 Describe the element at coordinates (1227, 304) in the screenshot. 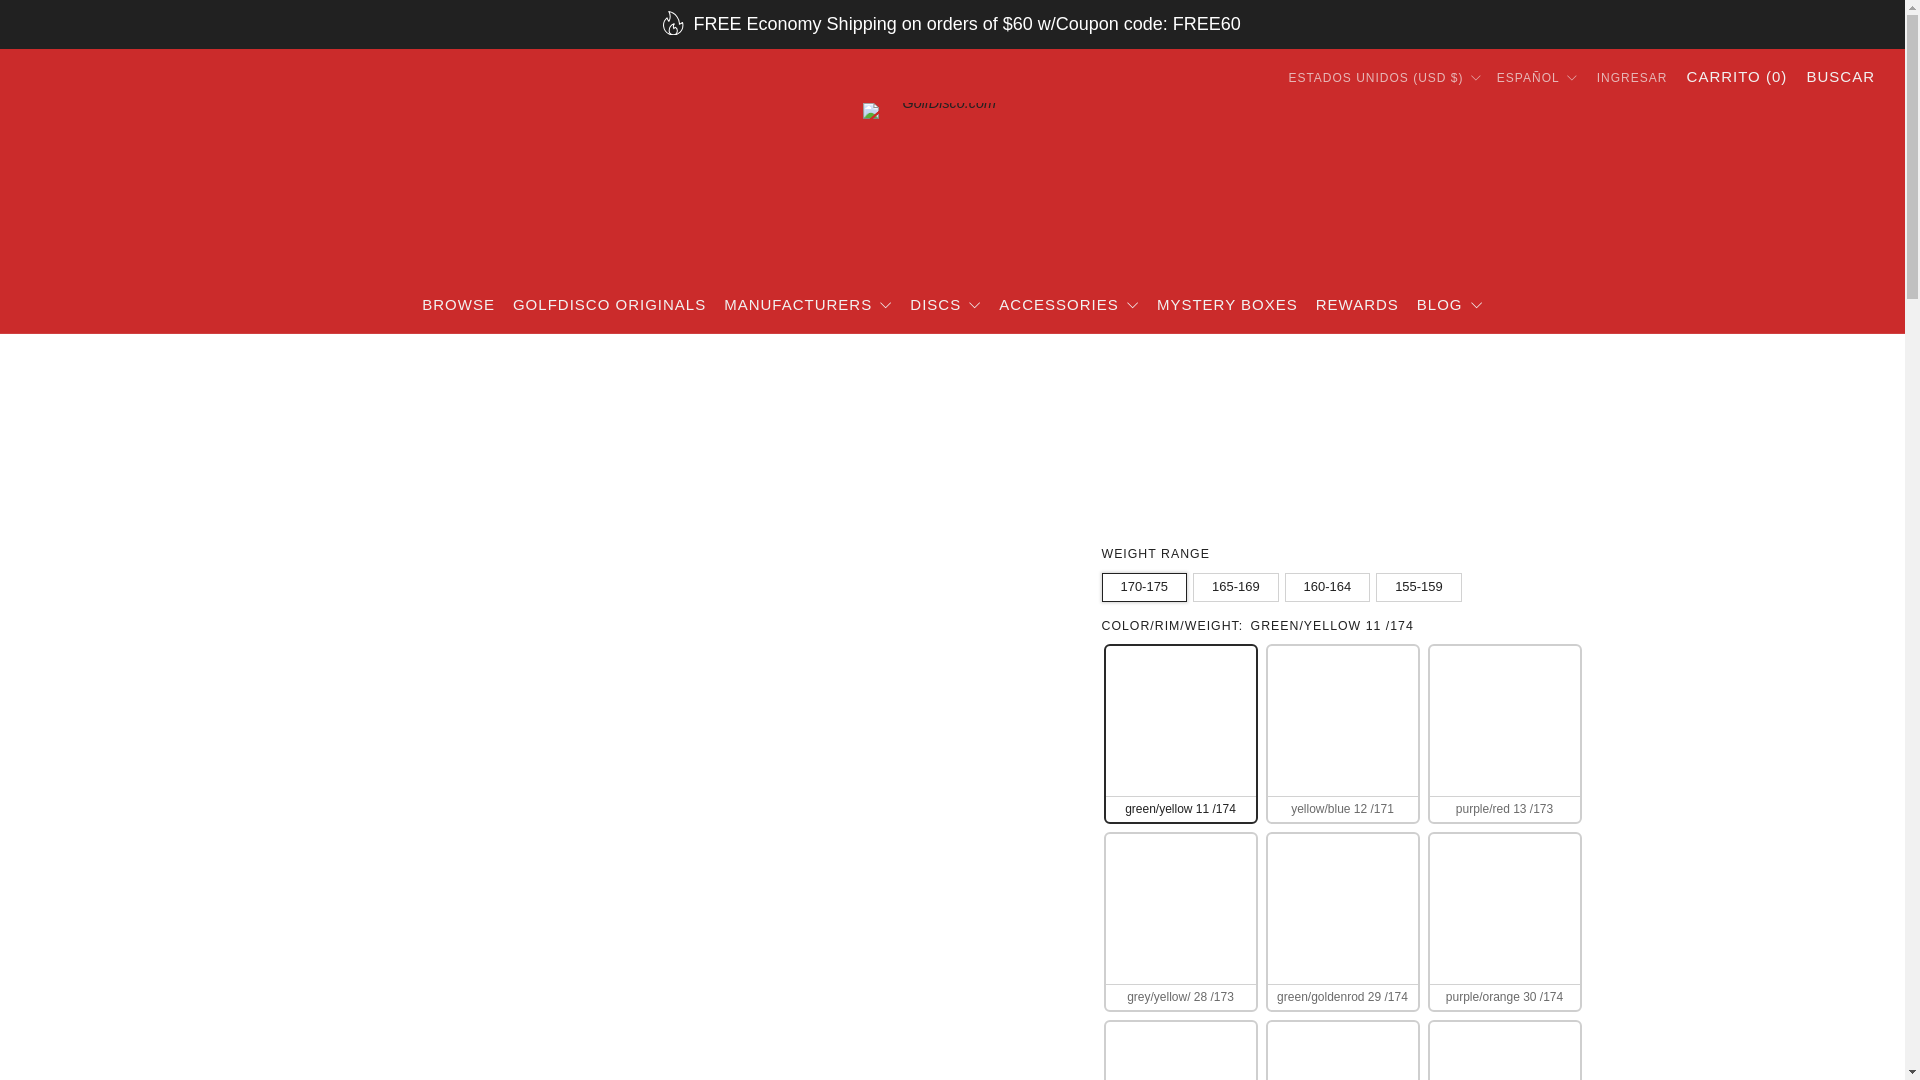

I see `MYSTERY BOXES` at that location.